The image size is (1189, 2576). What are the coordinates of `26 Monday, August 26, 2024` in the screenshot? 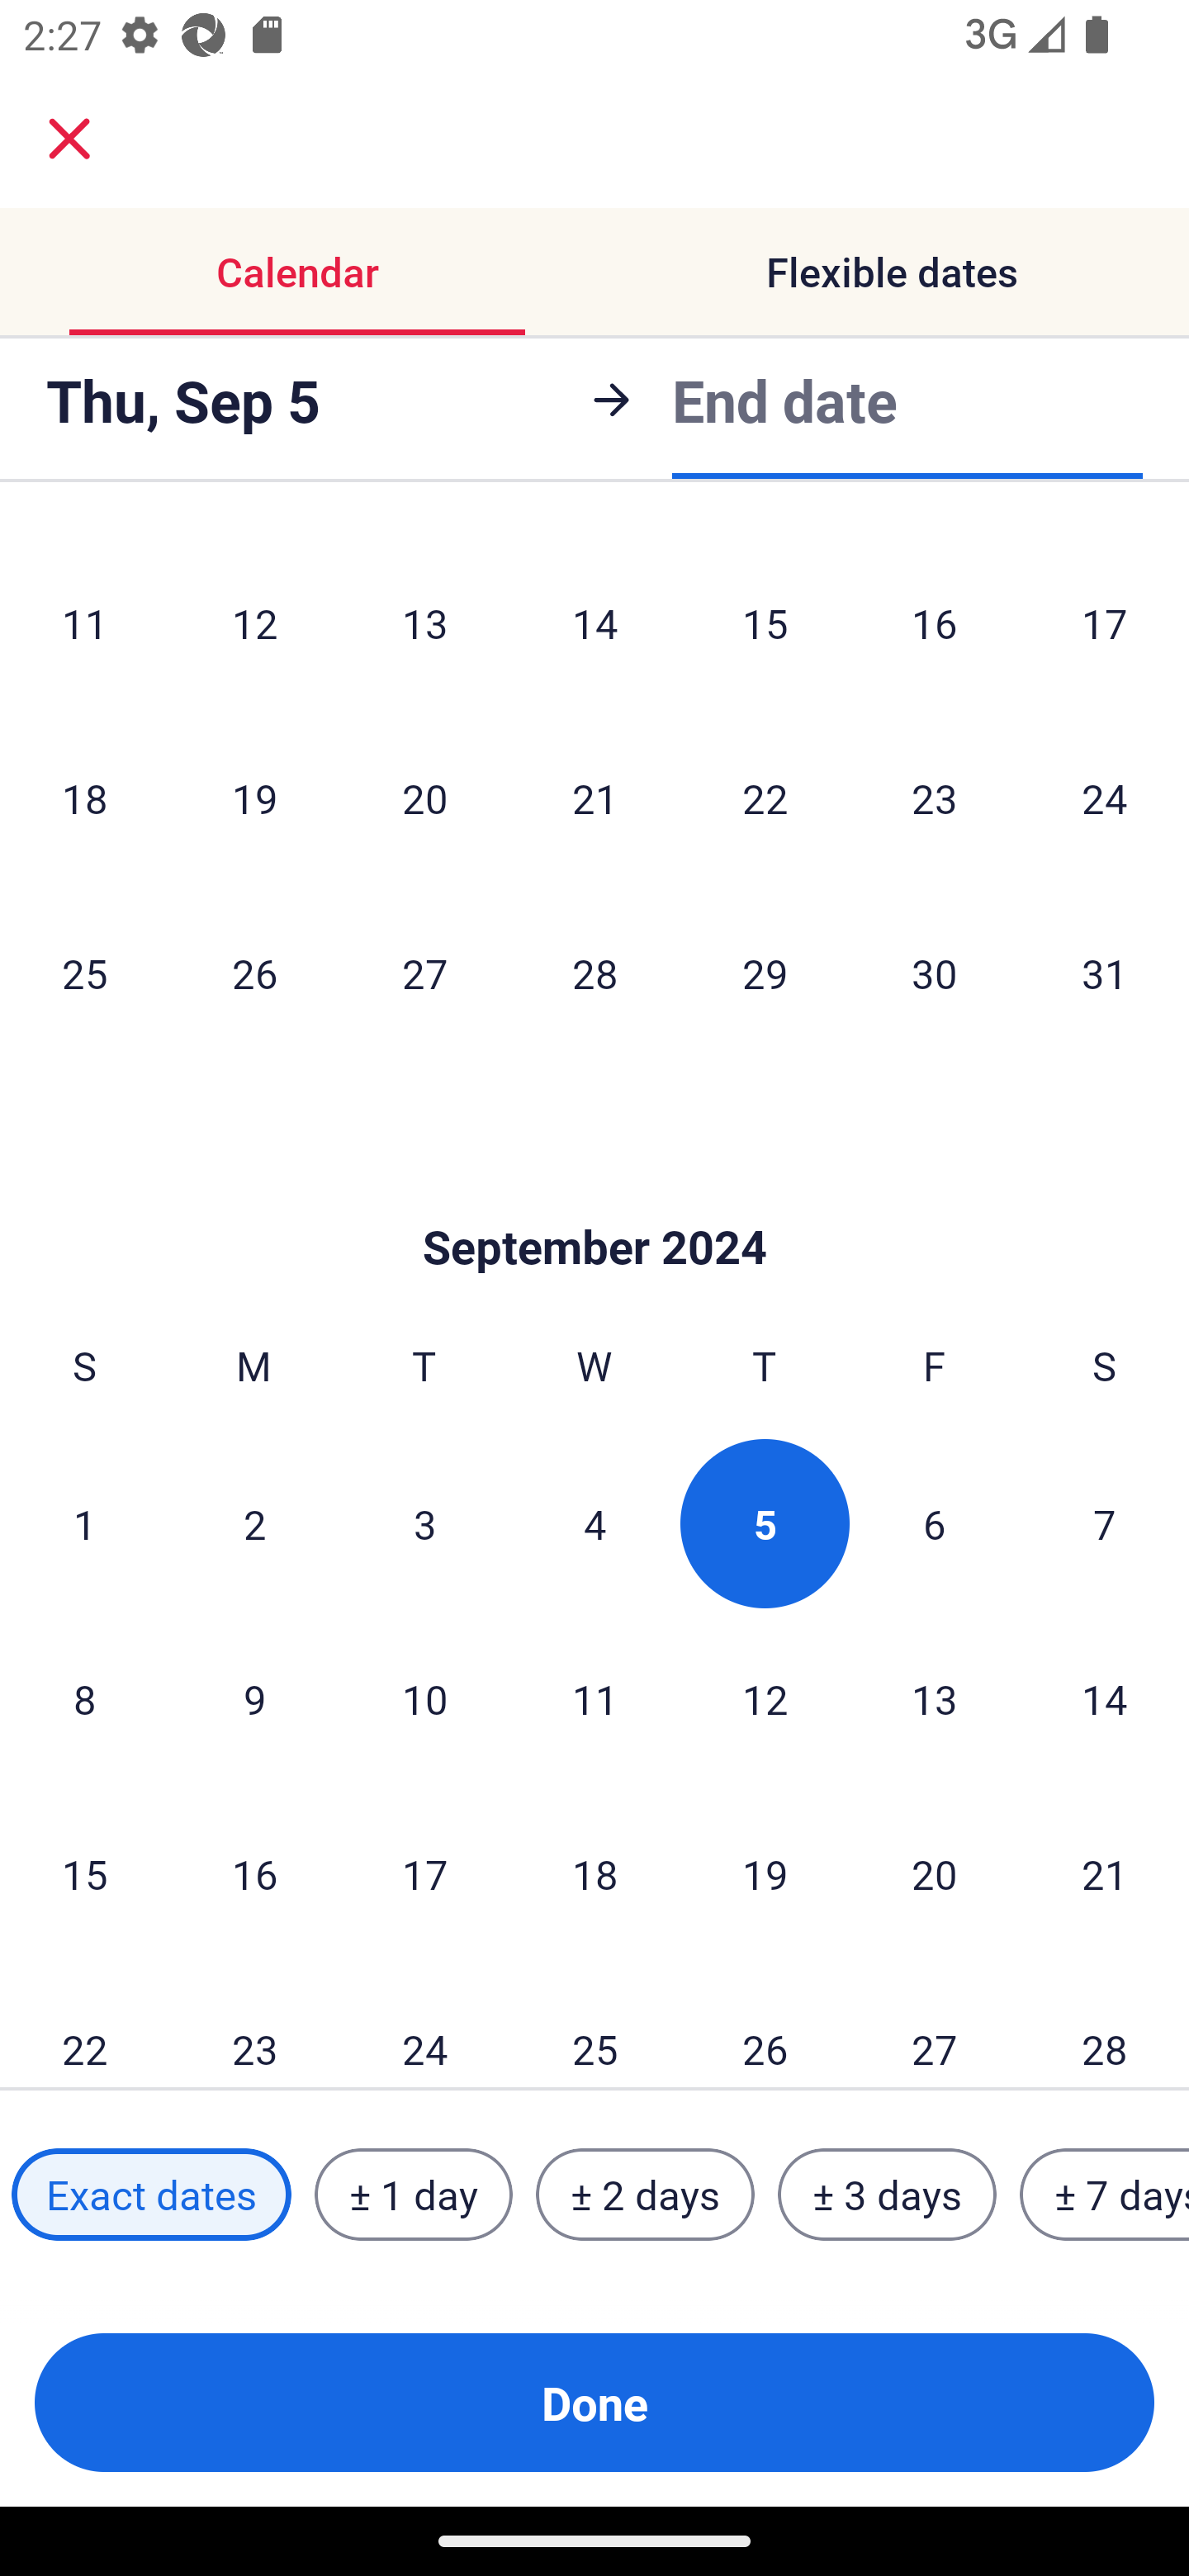 It's located at (254, 973).